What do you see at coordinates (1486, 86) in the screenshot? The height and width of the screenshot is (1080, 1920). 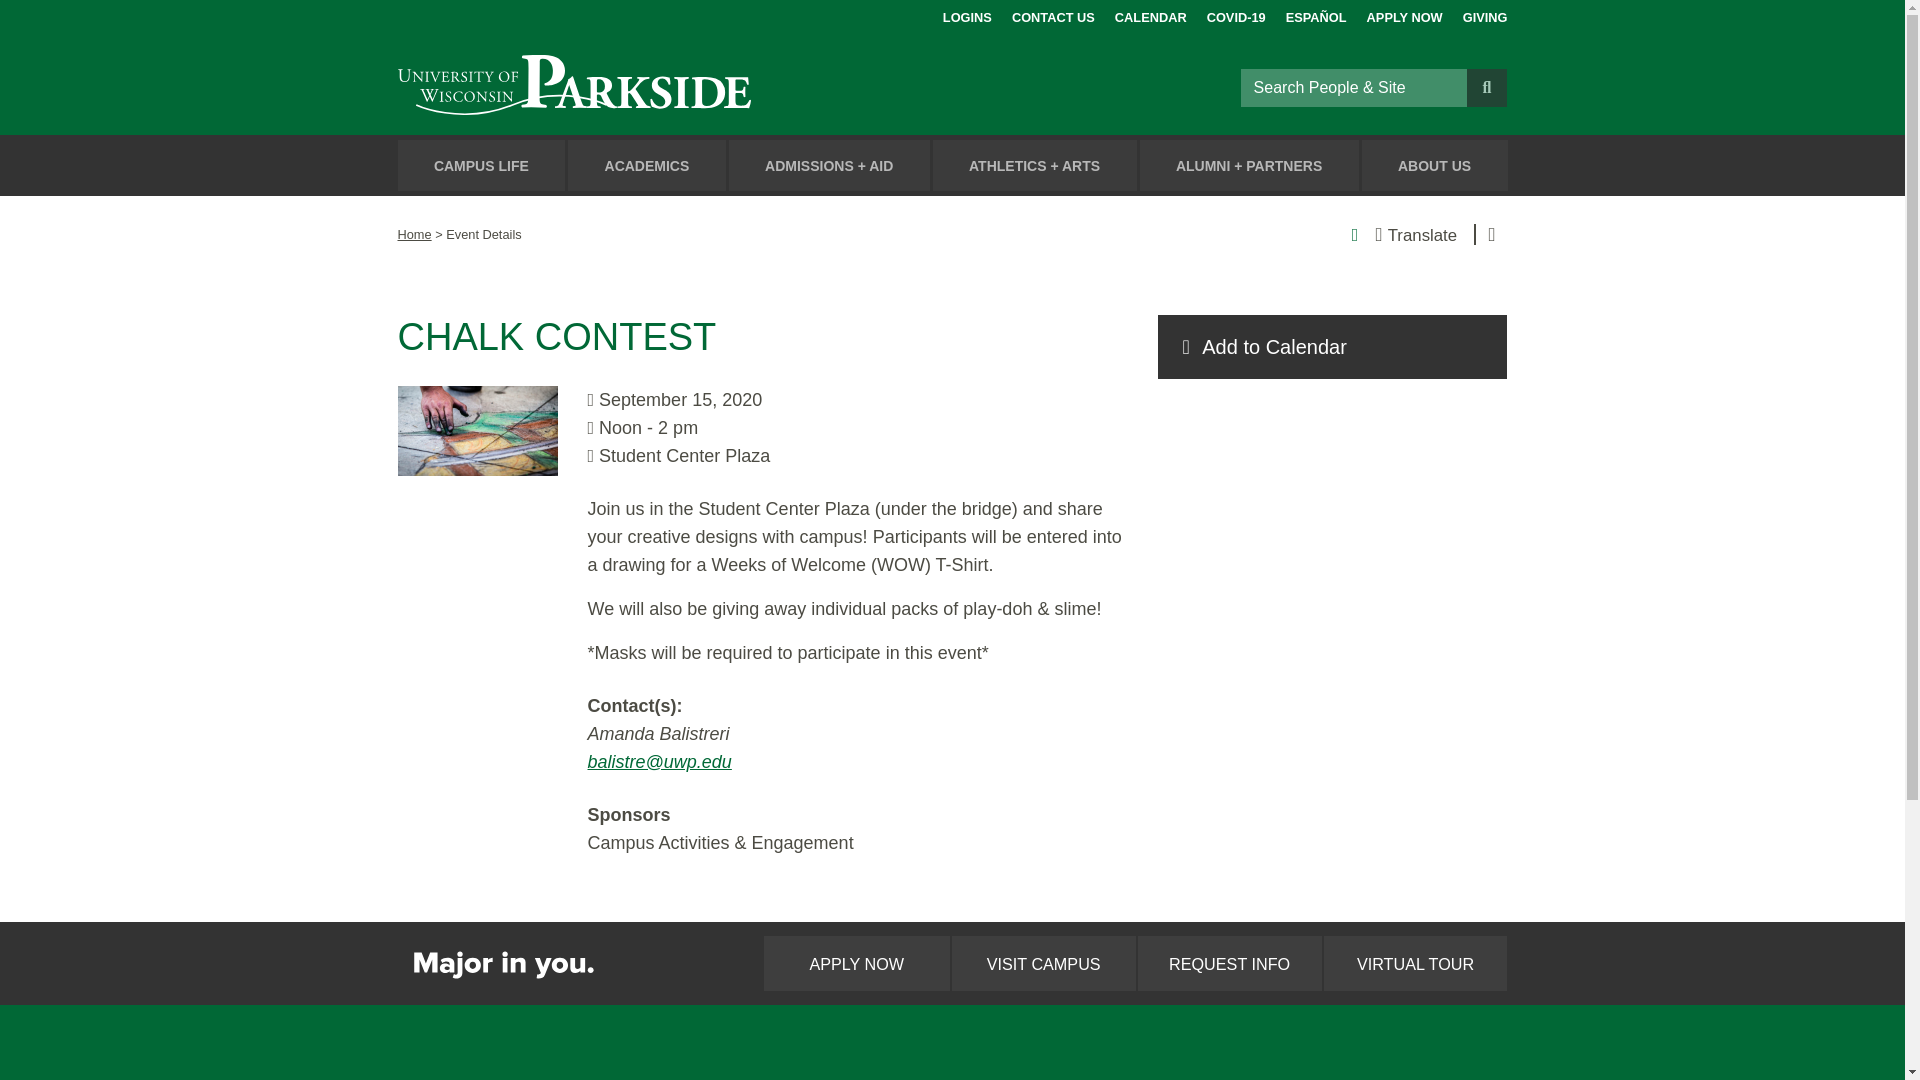 I see `Submit` at bounding box center [1486, 86].